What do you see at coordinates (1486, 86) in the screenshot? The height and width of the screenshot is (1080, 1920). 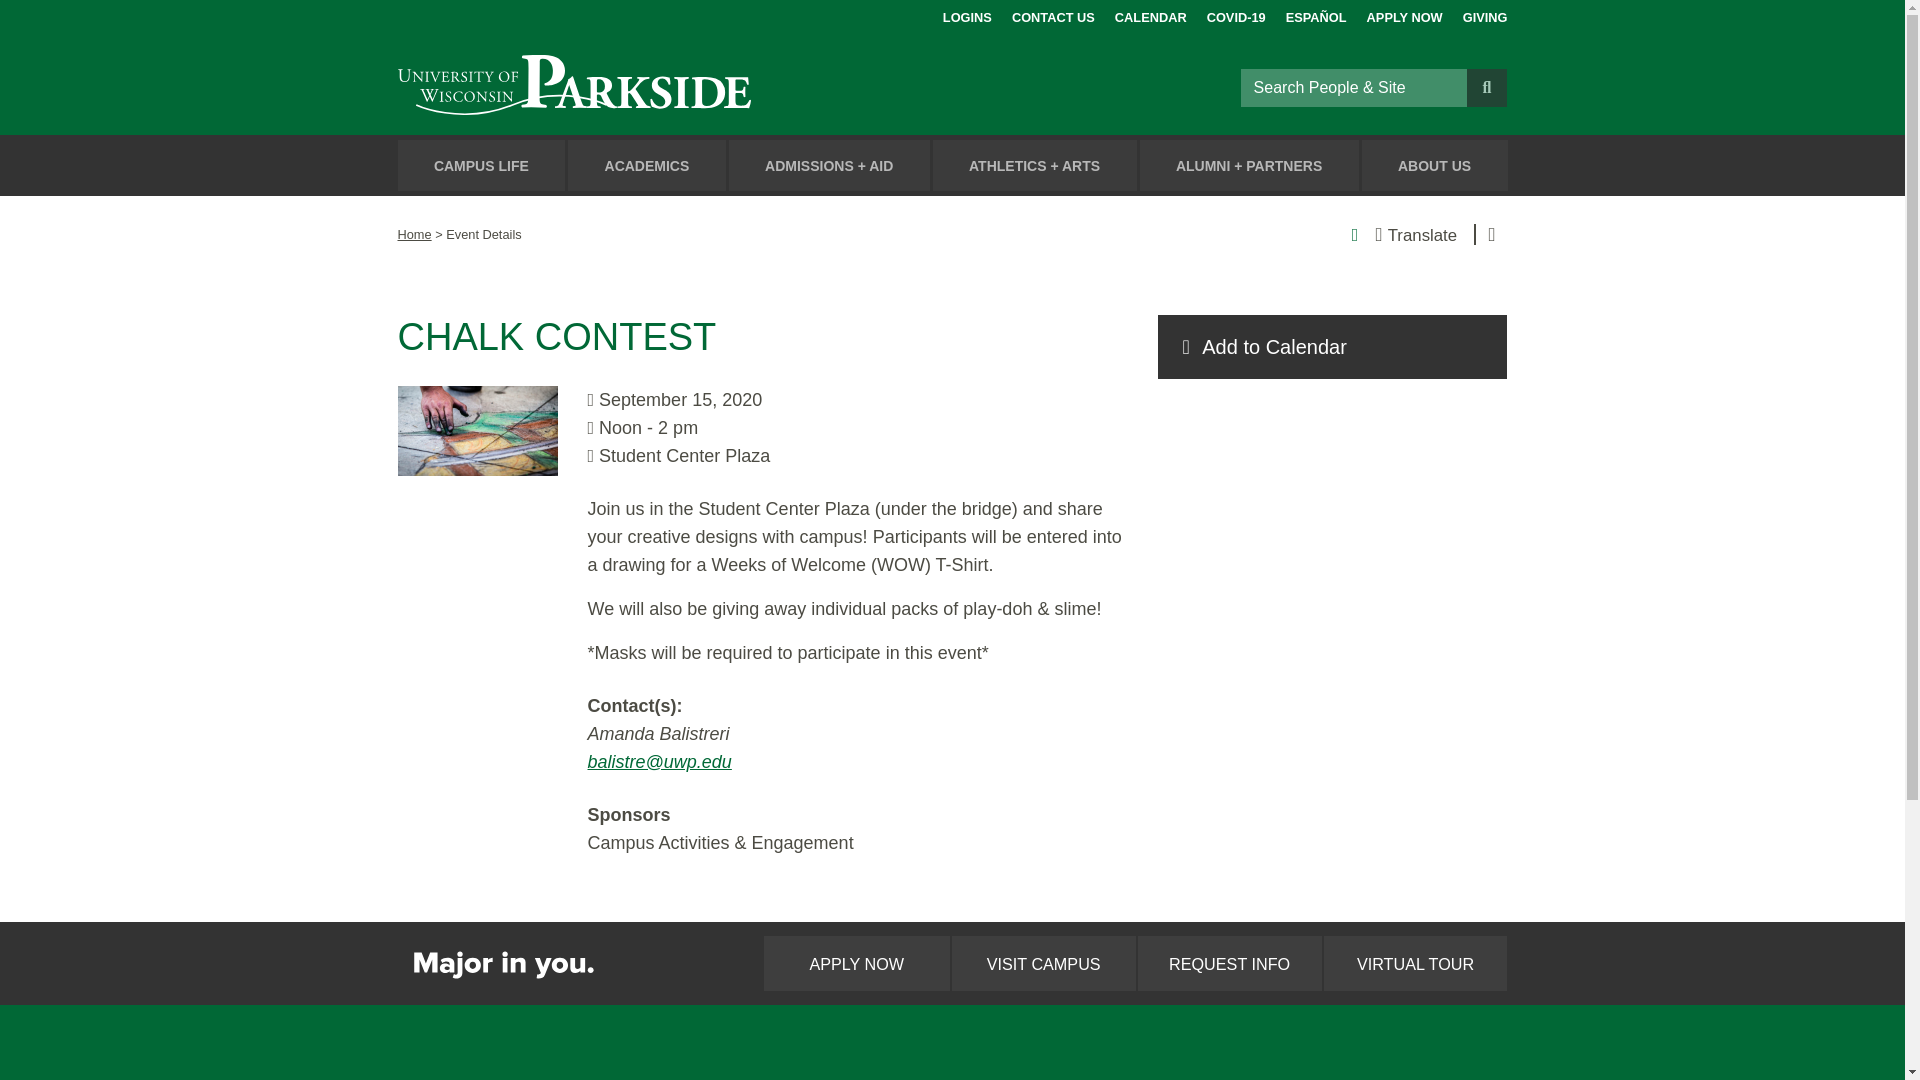 I see `Submit` at bounding box center [1486, 86].